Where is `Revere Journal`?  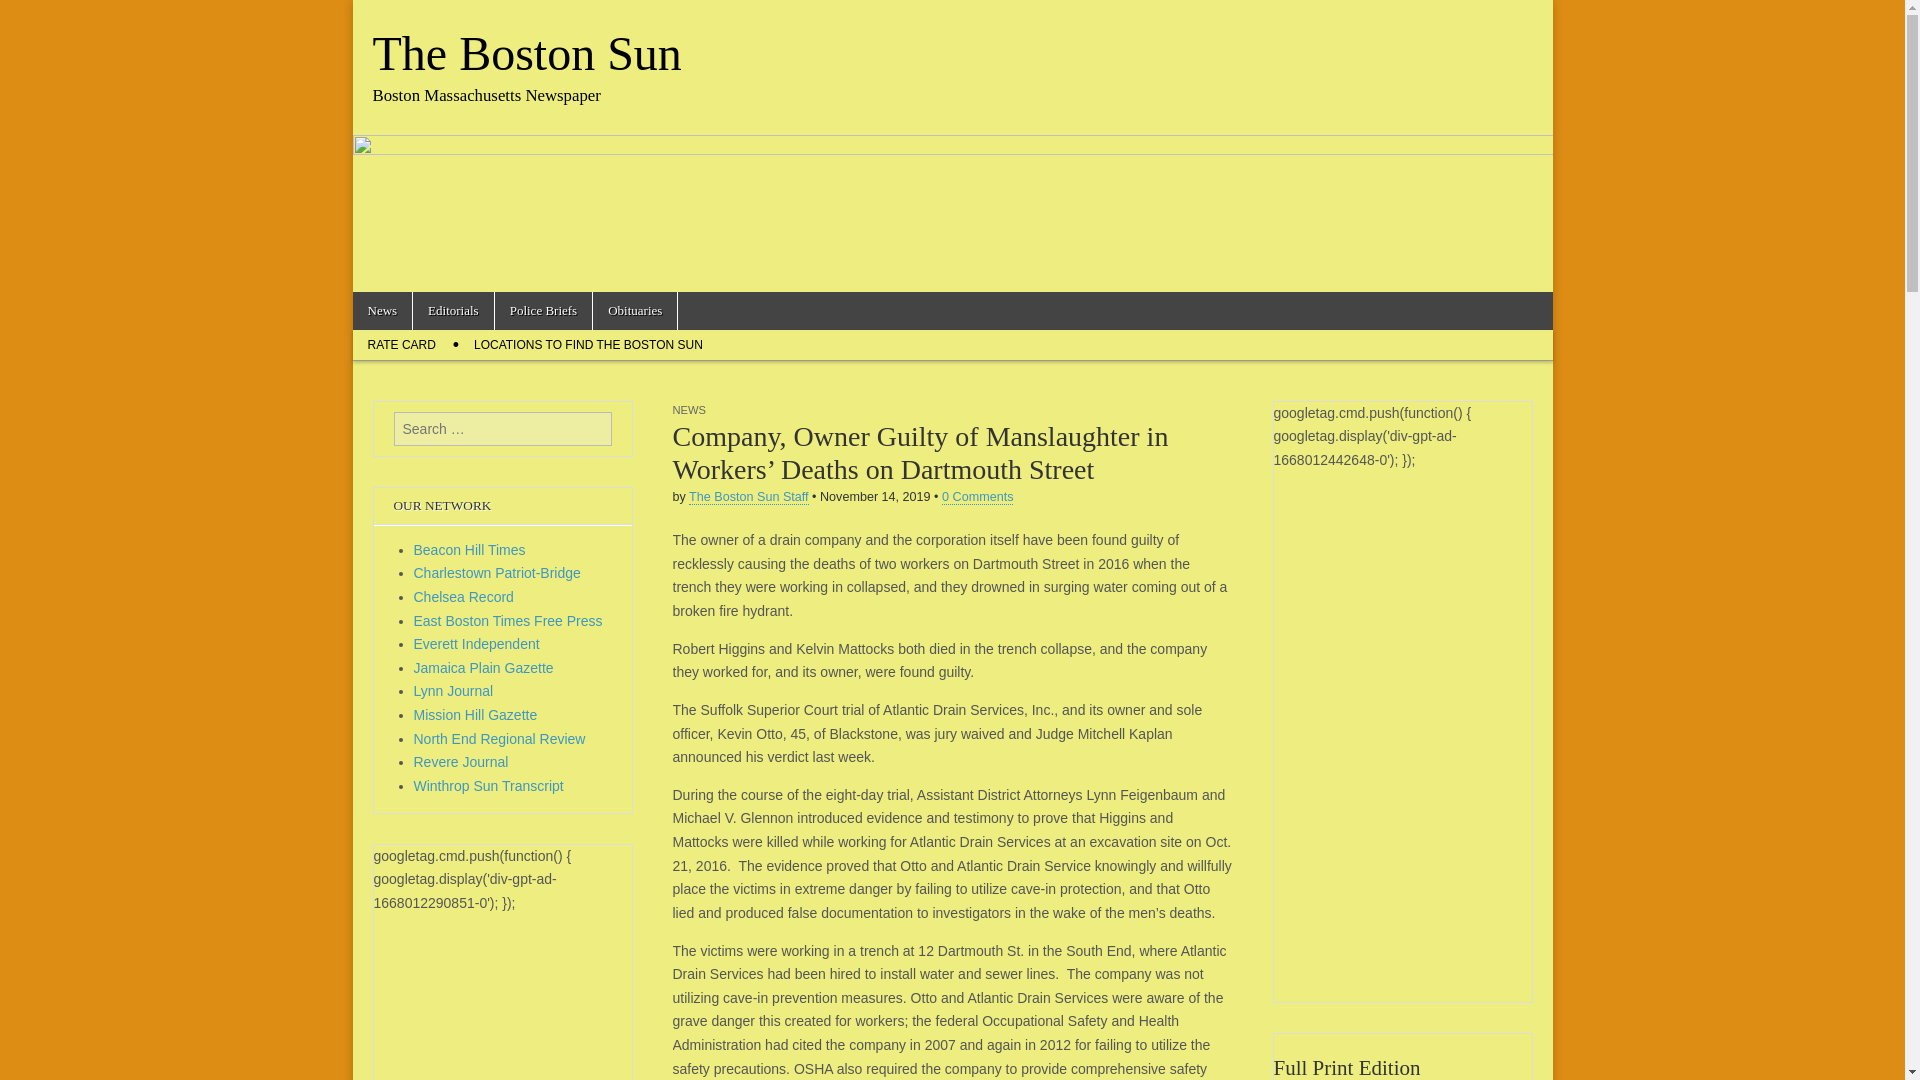
Revere Journal is located at coordinates (461, 762).